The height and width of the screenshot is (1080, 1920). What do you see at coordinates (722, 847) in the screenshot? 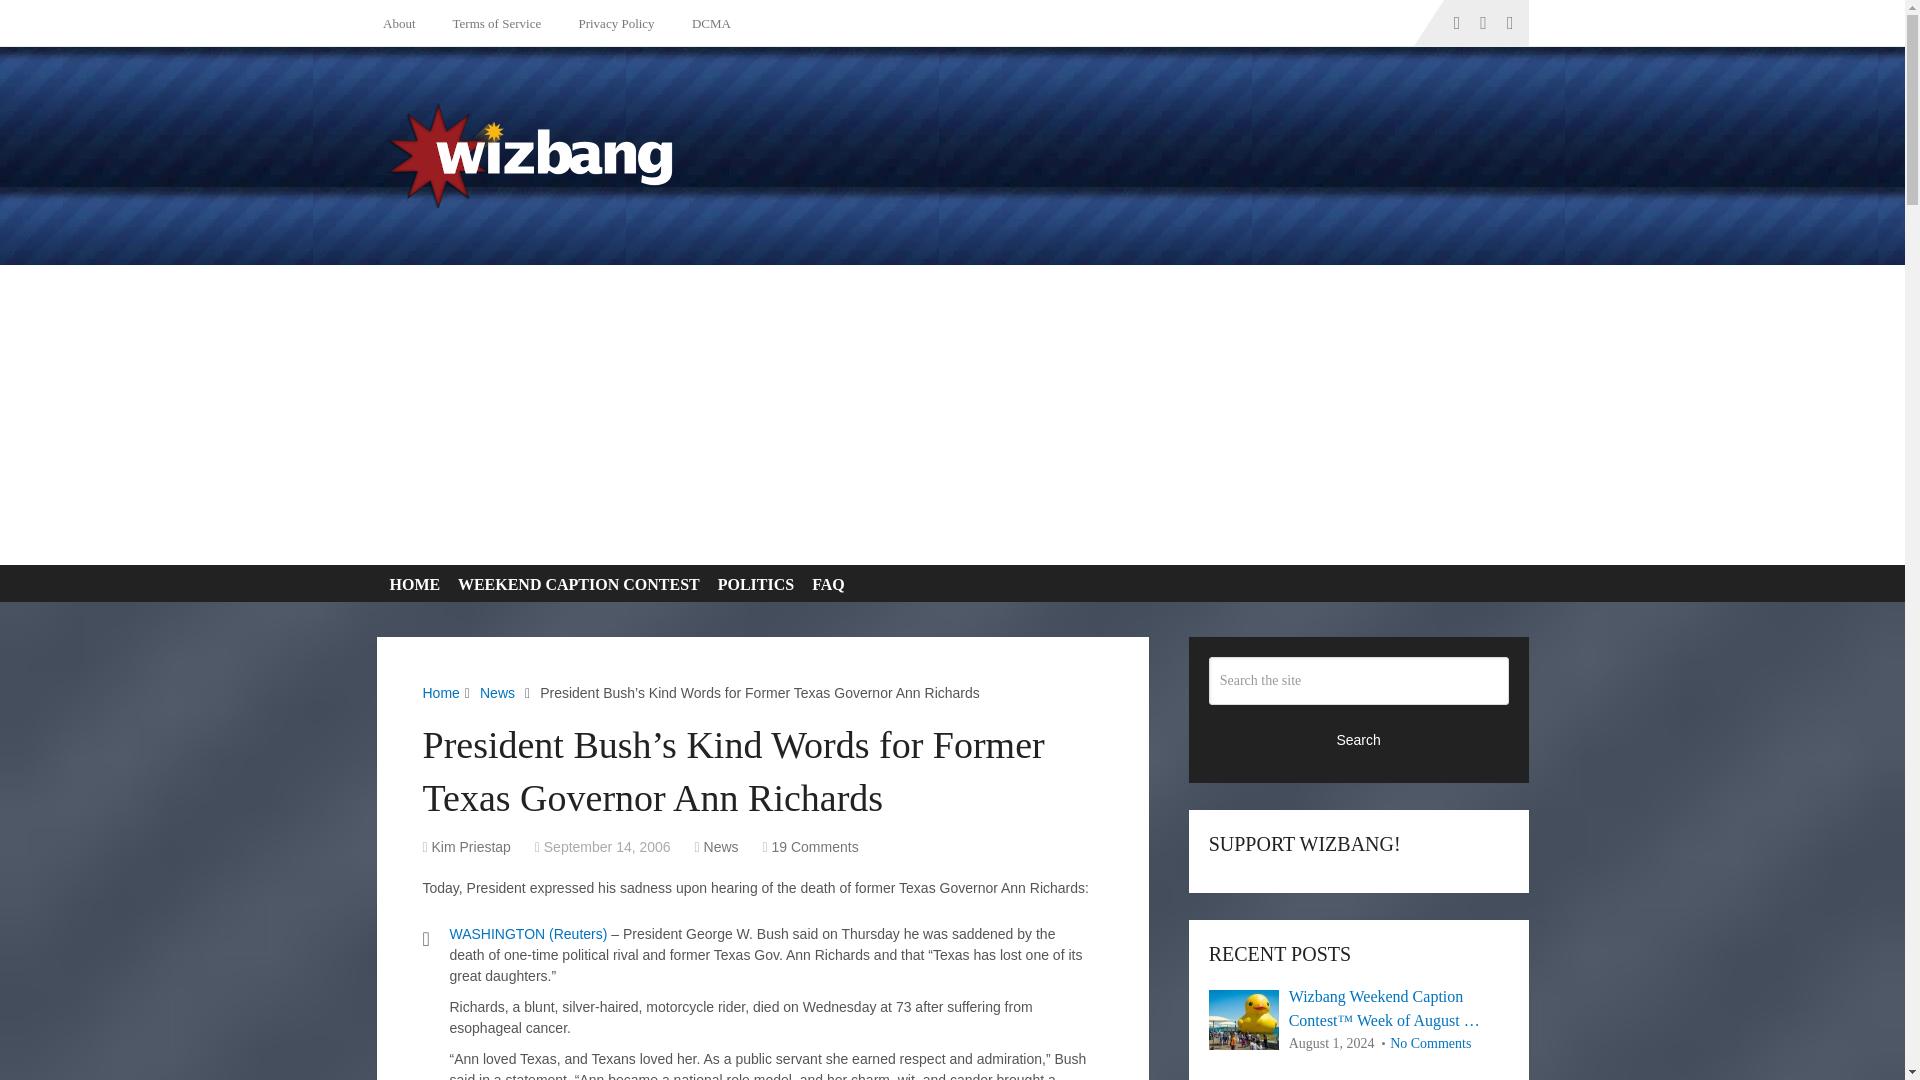
I see `News` at bounding box center [722, 847].